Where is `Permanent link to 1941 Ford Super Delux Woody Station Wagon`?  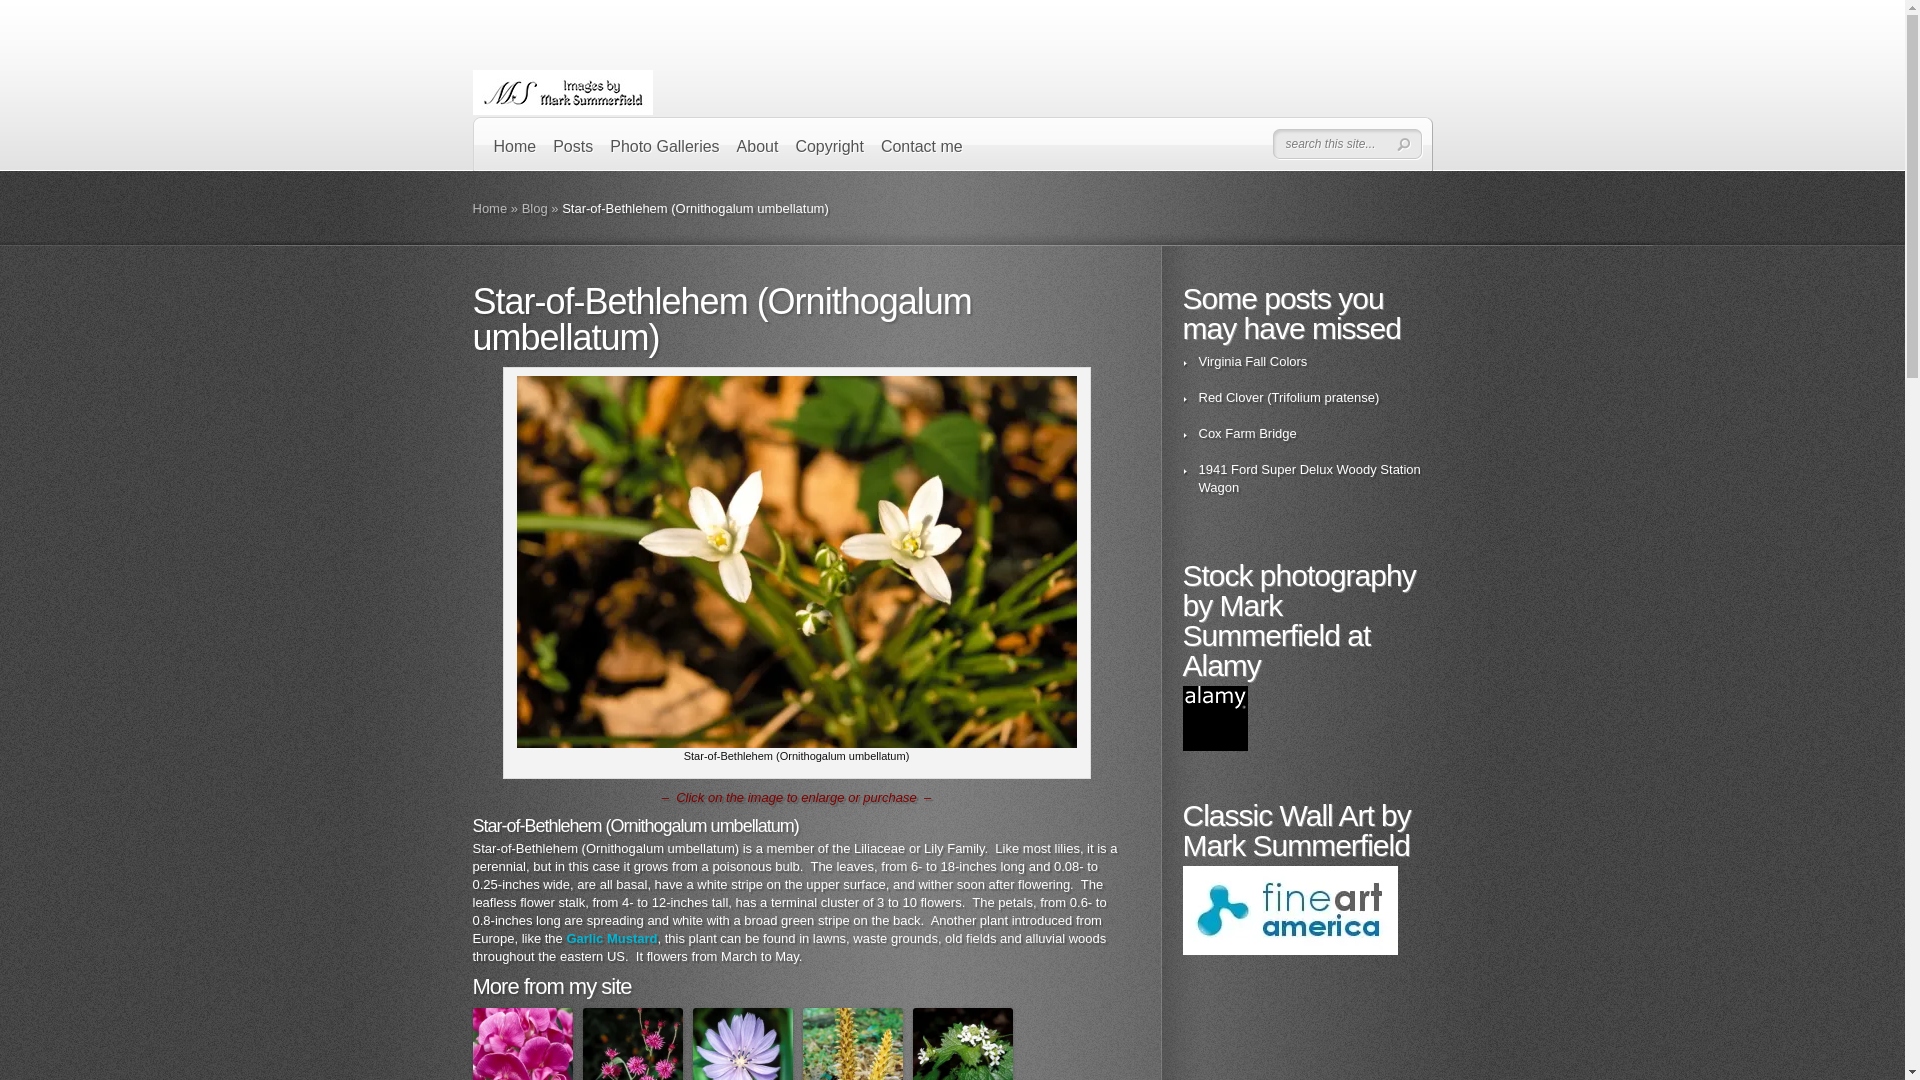
Permanent link to 1941 Ford Super Delux Woody Station Wagon is located at coordinates (1309, 478).